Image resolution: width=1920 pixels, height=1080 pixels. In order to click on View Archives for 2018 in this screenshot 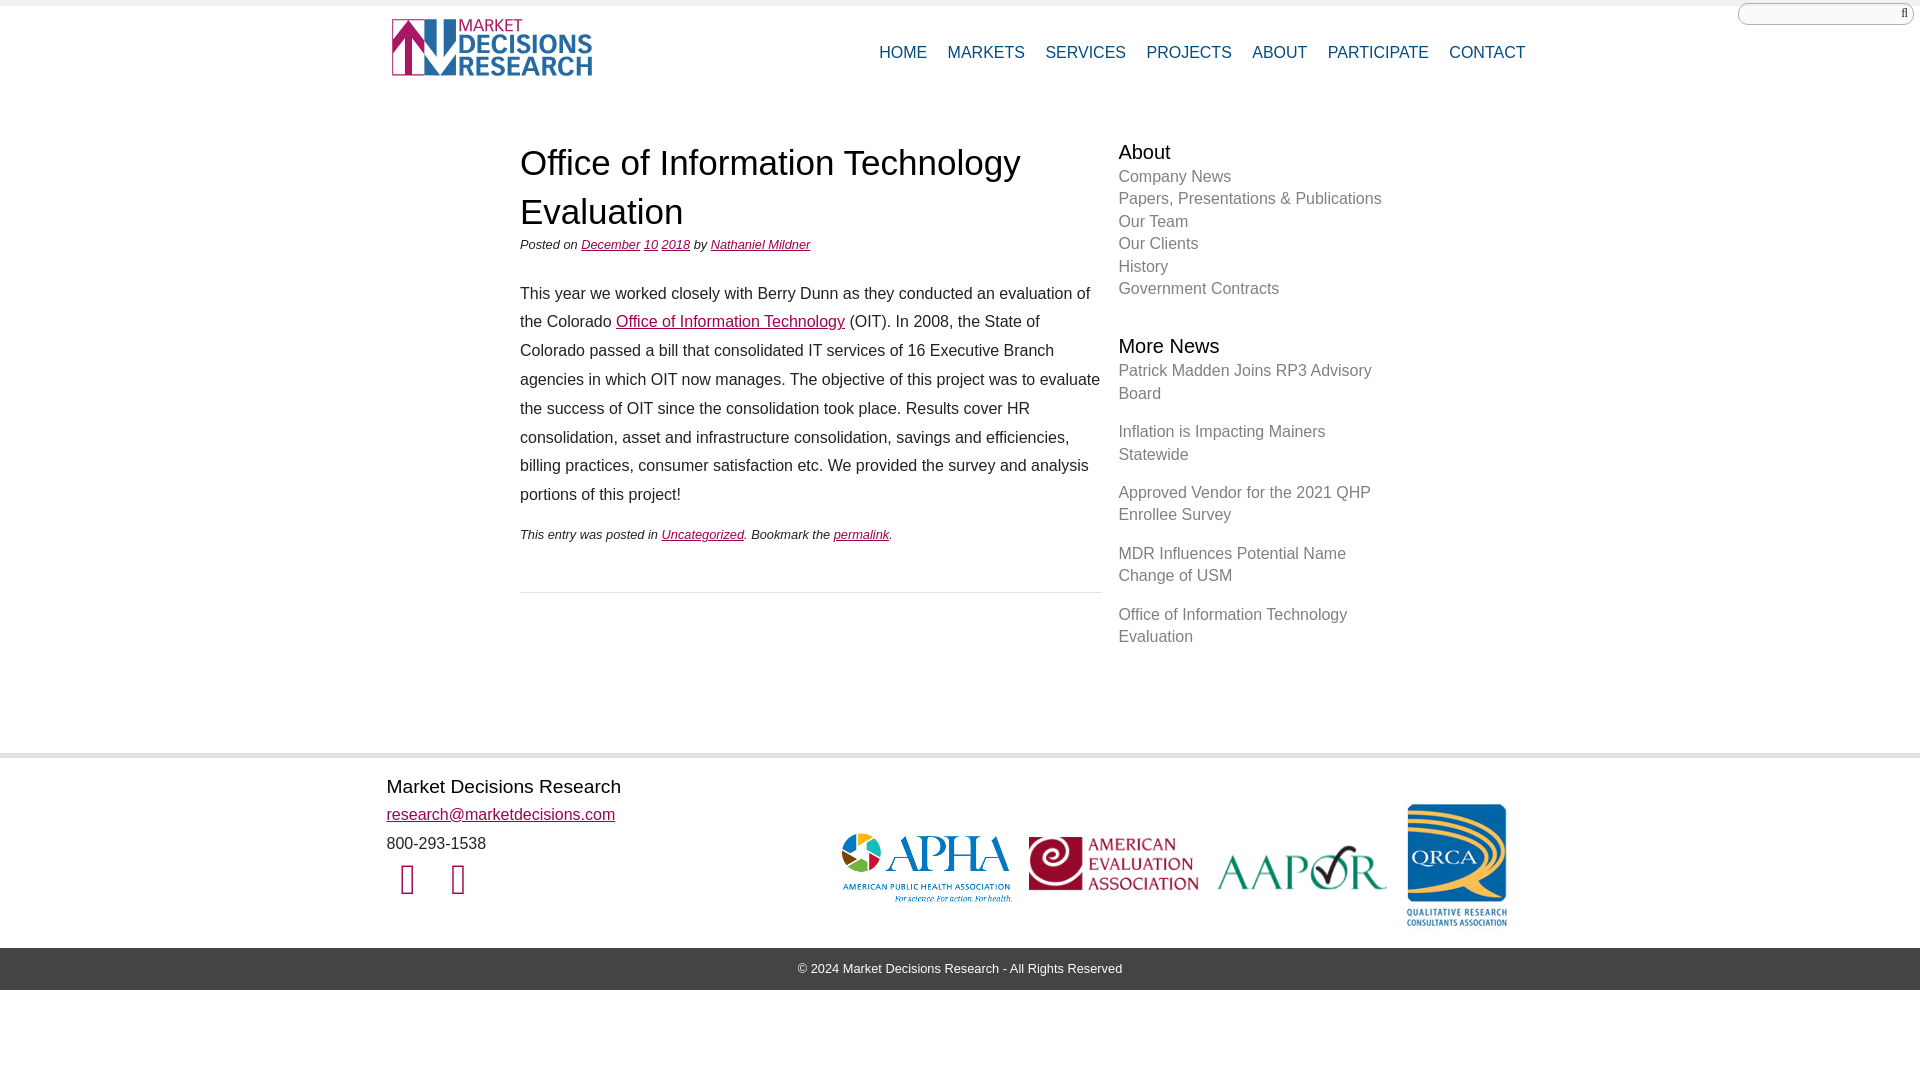, I will do `click(676, 244)`.